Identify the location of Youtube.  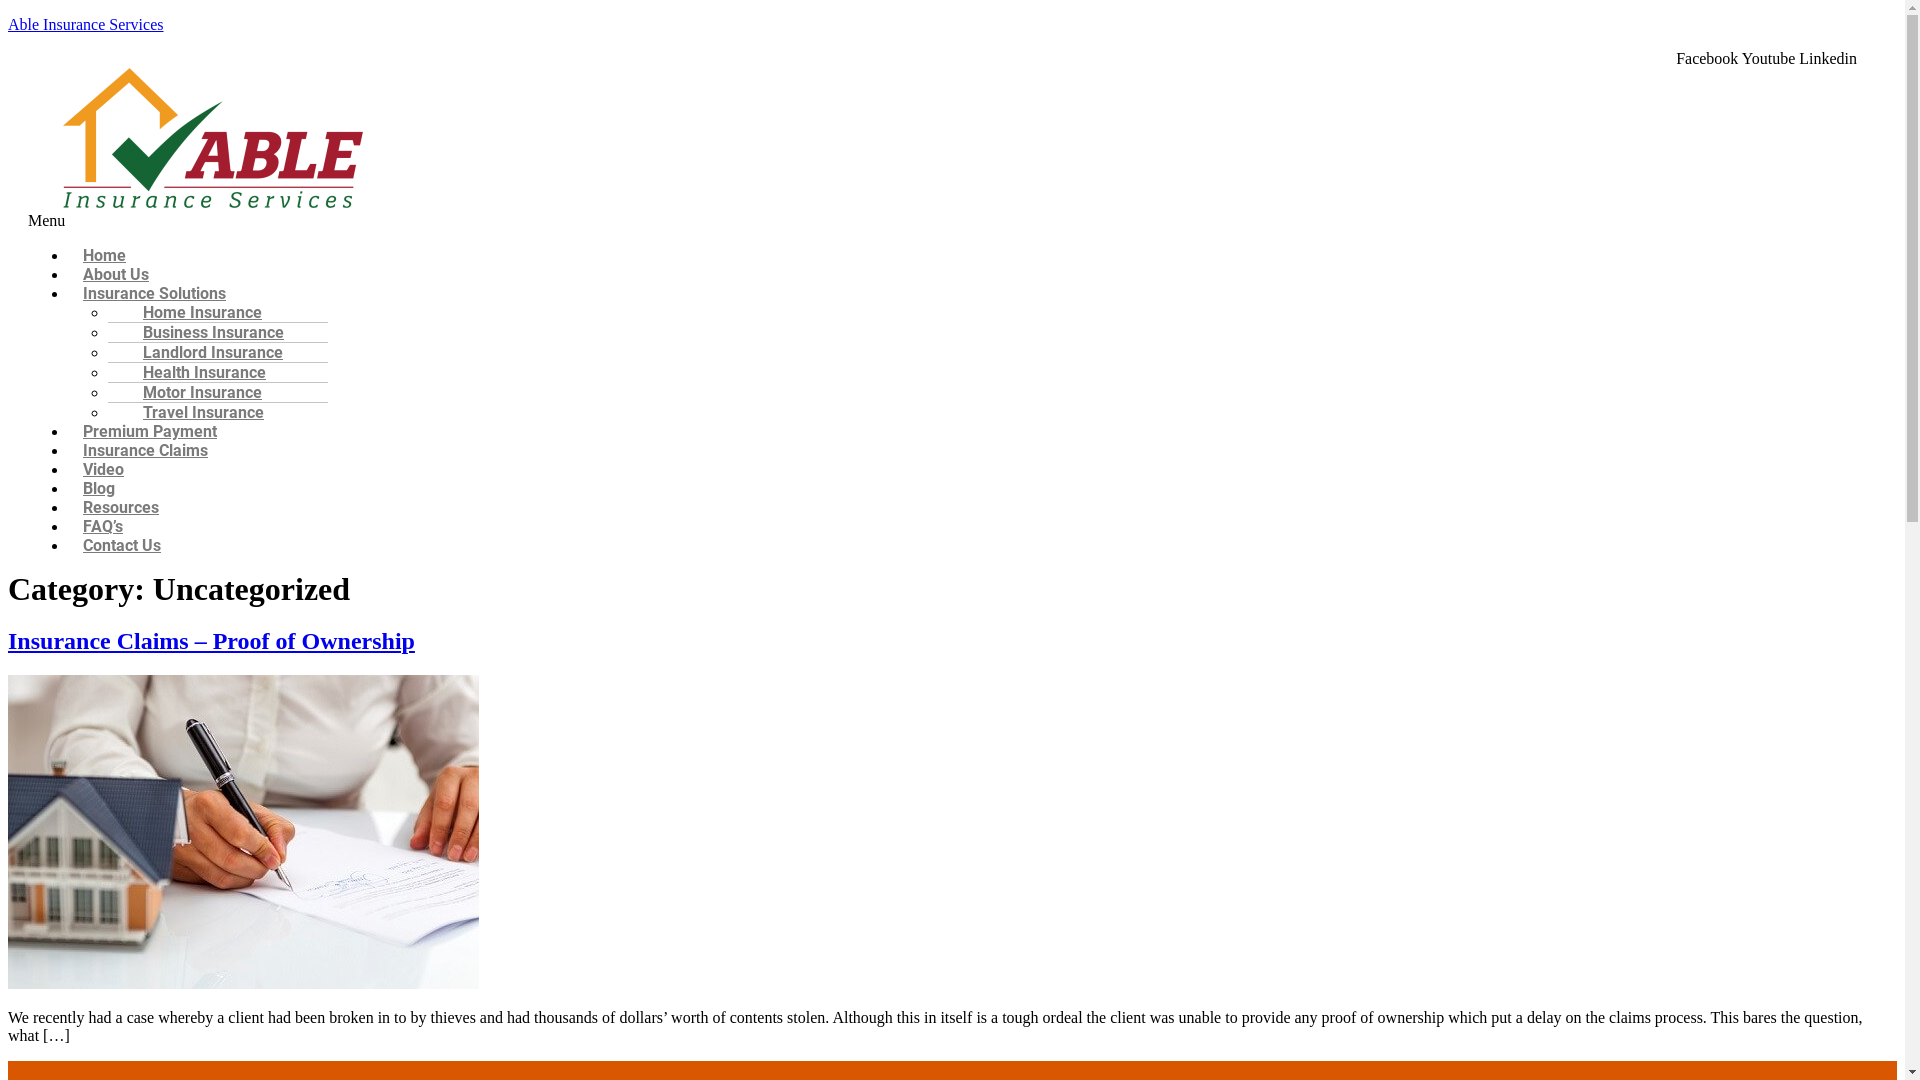
(1771, 58).